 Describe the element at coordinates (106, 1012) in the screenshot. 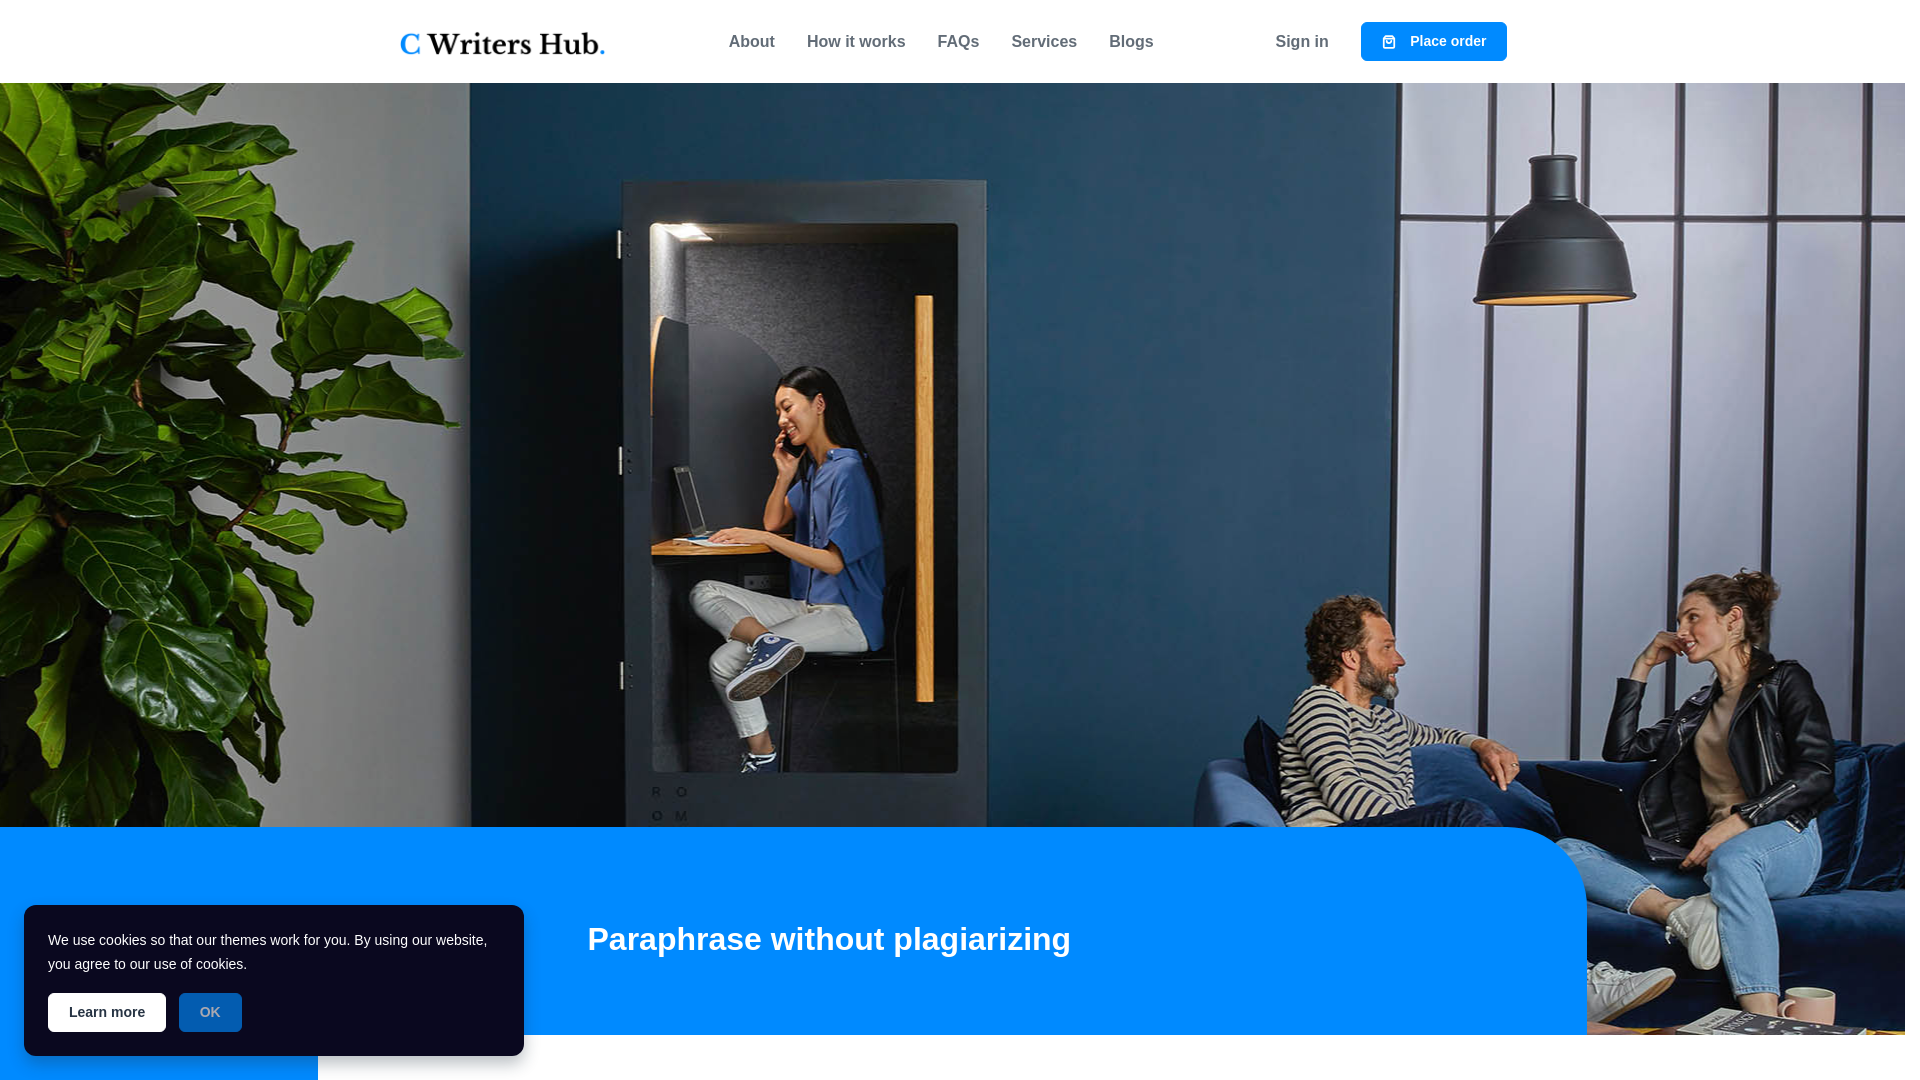

I see `Learn more` at that location.